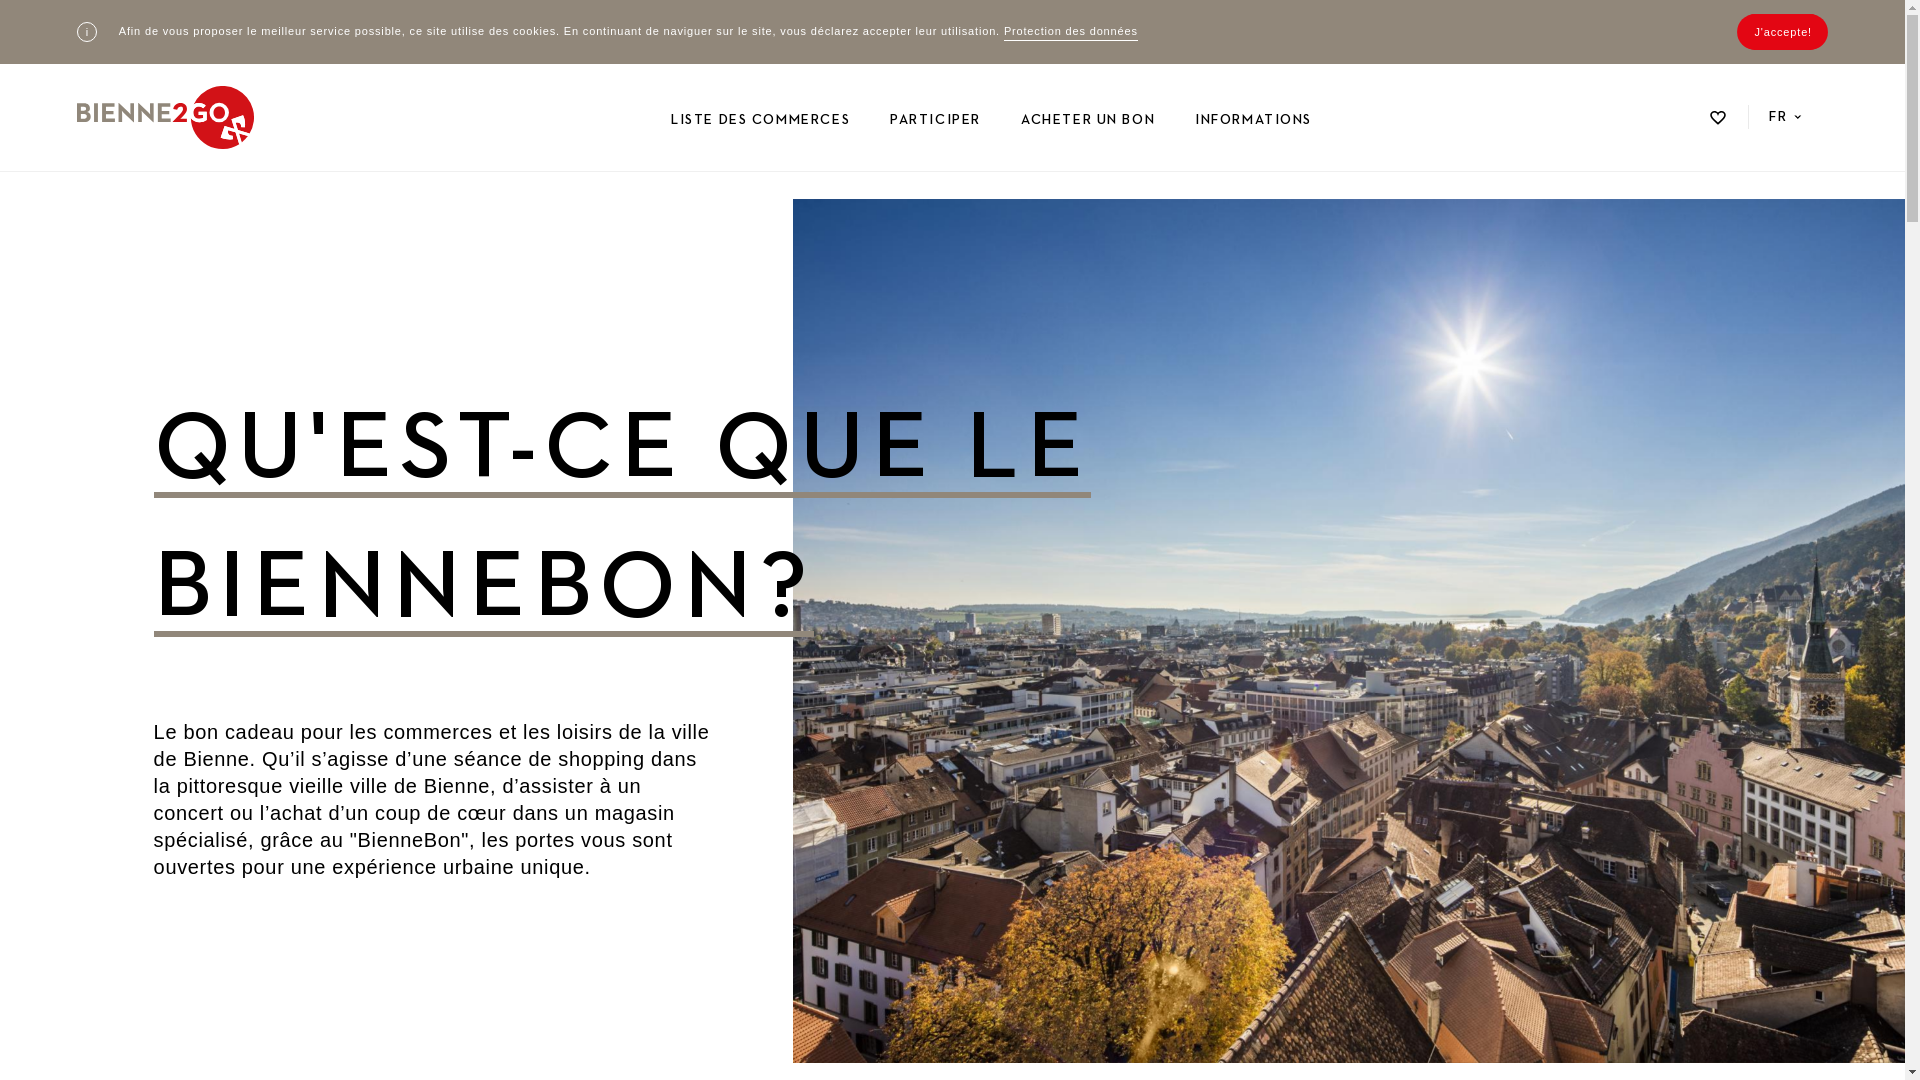 Image resolution: width=1920 pixels, height=1080 pixels. What do you see at coordinates (1783, 32) in the screenshot?
I see `J'accepte!` at bounding box center [1783, 32].